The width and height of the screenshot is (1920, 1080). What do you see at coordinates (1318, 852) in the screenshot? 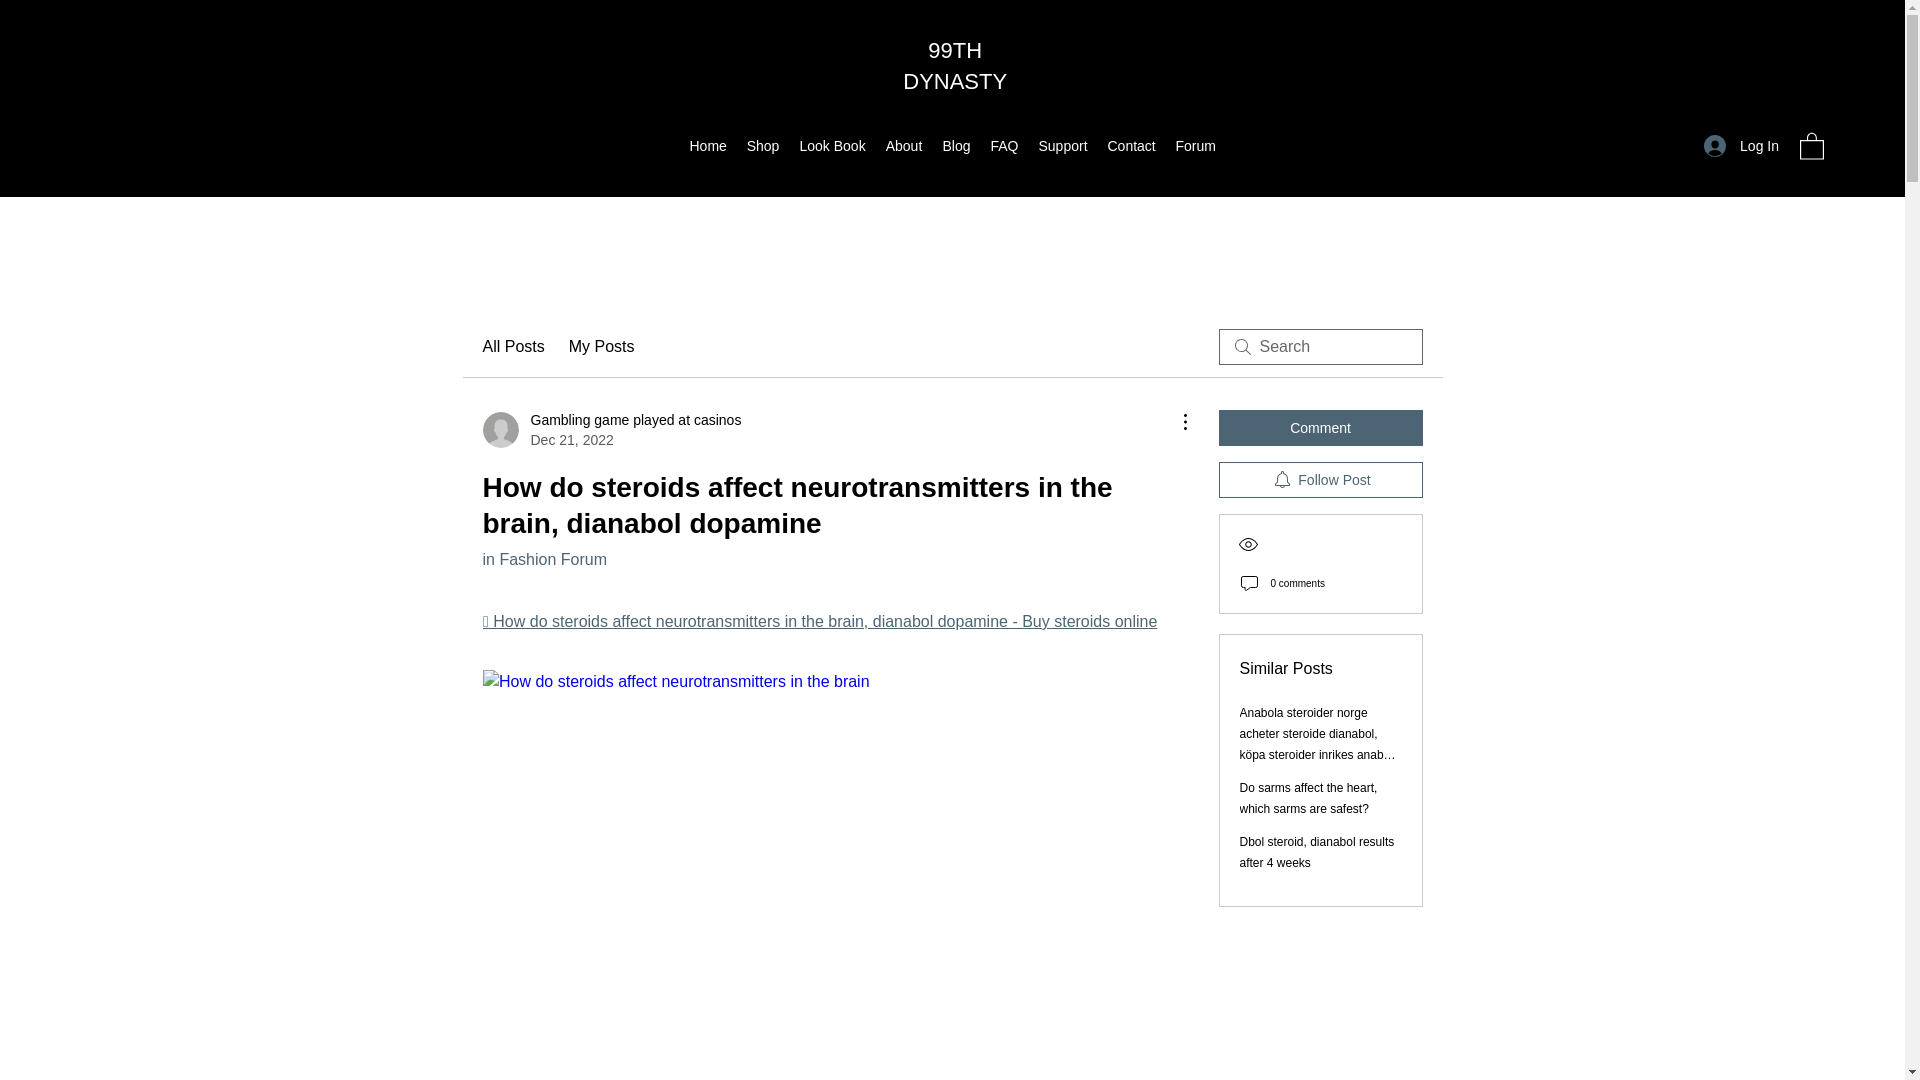
I see `Dbol steroid, dianabol results after 4 weeks` at bounding box center [1318, 852].